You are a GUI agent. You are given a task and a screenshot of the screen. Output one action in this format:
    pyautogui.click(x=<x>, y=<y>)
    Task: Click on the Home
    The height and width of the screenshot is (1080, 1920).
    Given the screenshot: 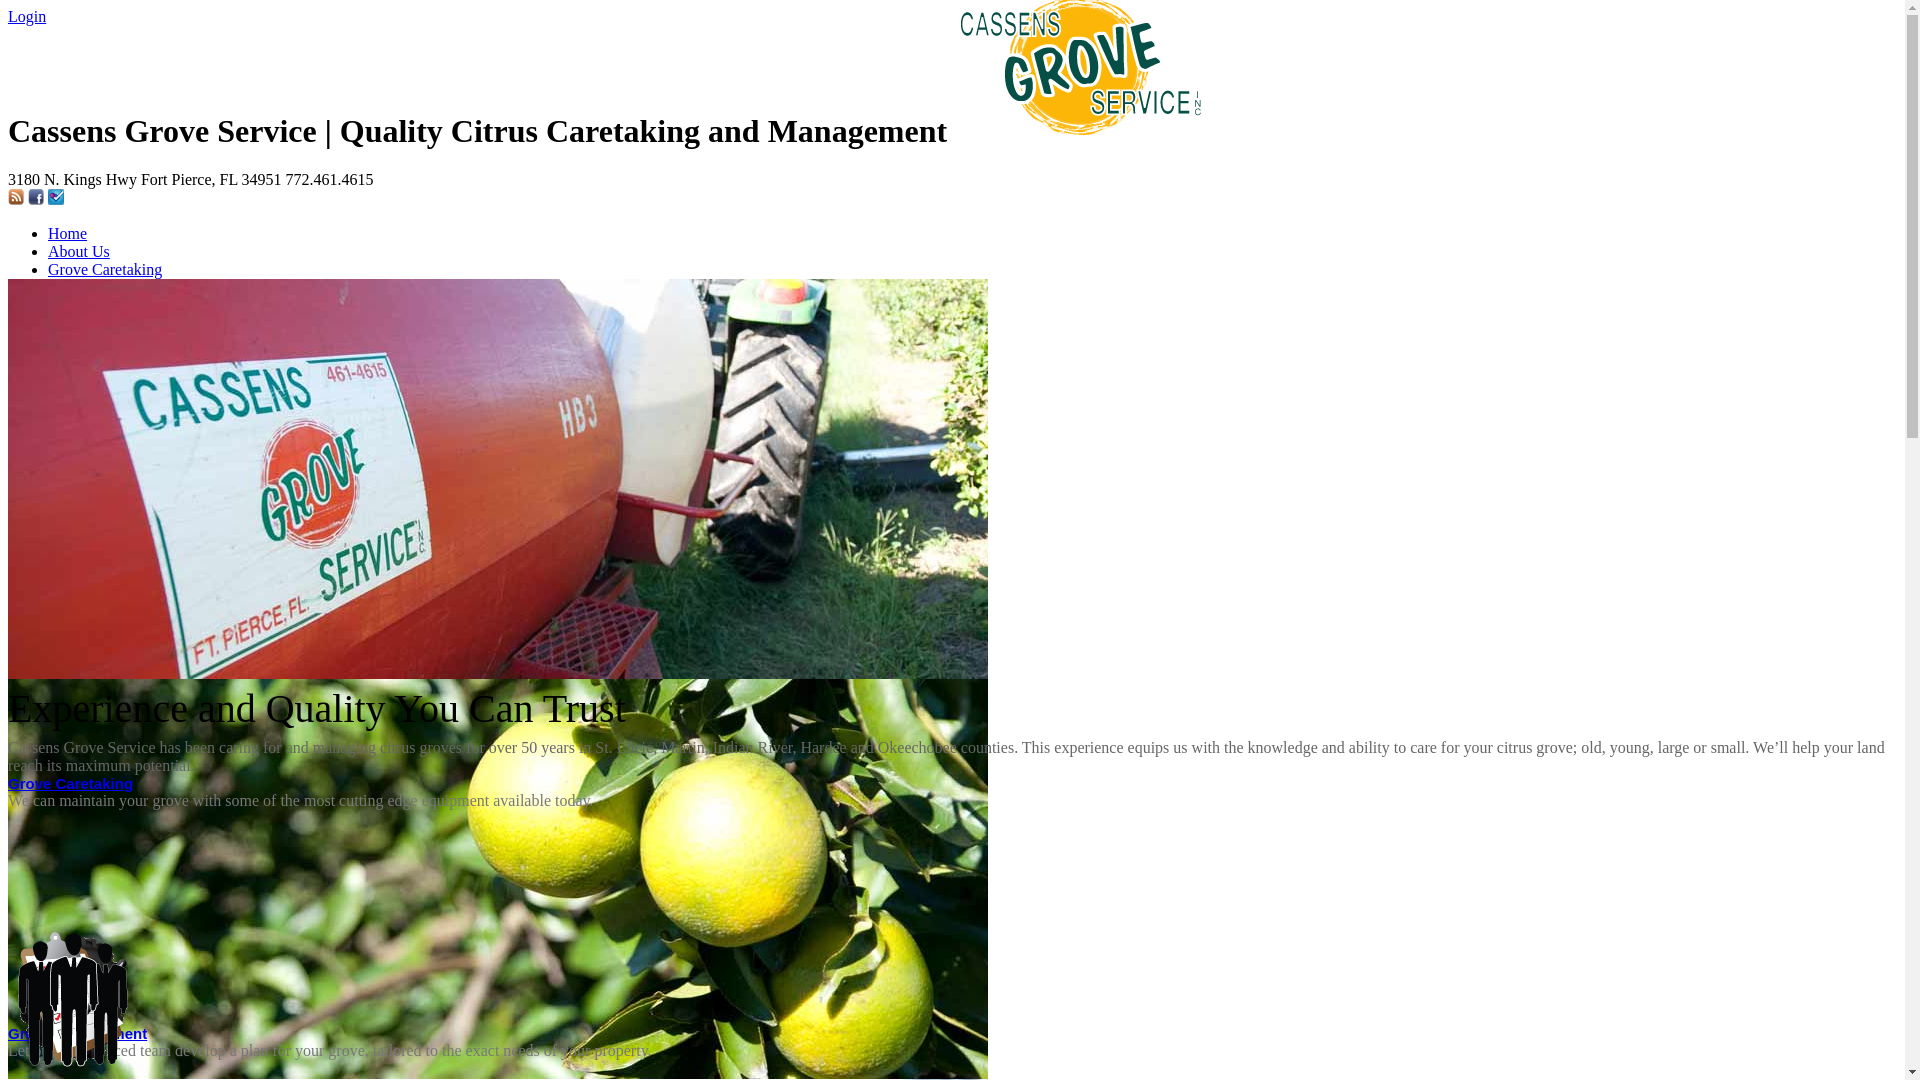 What is the action you would take?
    pyautogui.click(x=28, y=340)
    